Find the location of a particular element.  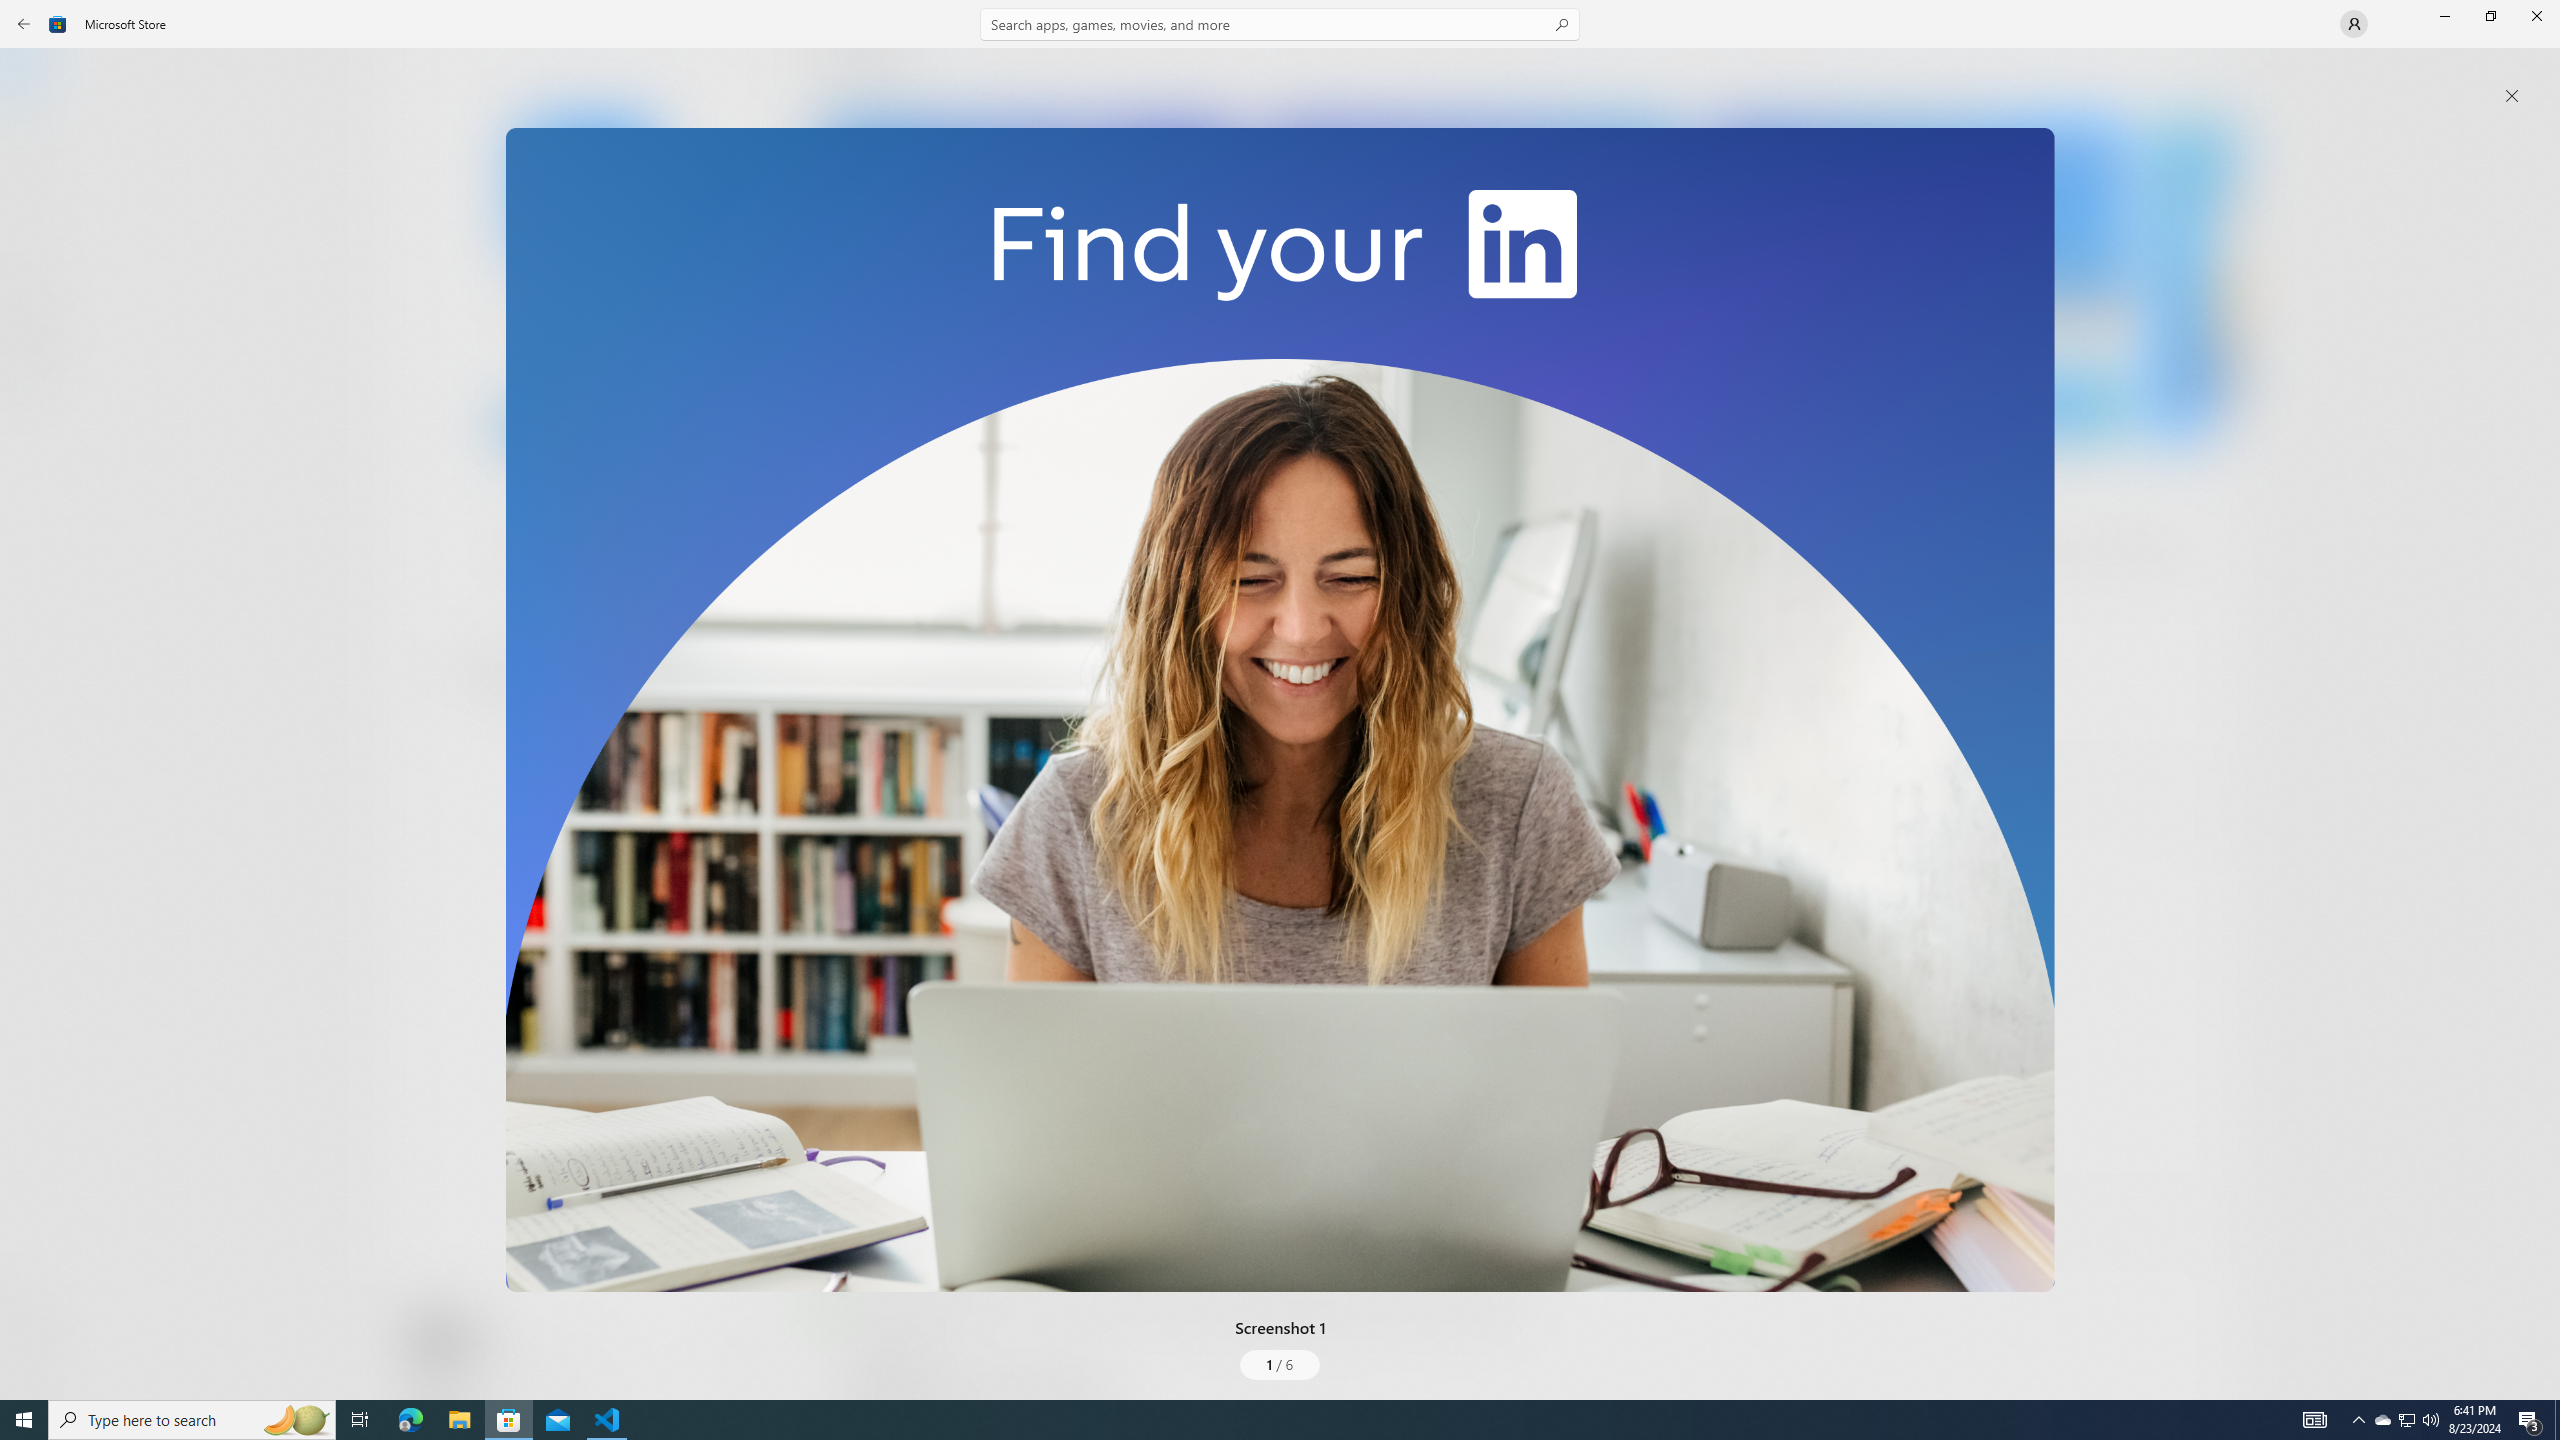

User profile is located at coordinates (2354, 24).